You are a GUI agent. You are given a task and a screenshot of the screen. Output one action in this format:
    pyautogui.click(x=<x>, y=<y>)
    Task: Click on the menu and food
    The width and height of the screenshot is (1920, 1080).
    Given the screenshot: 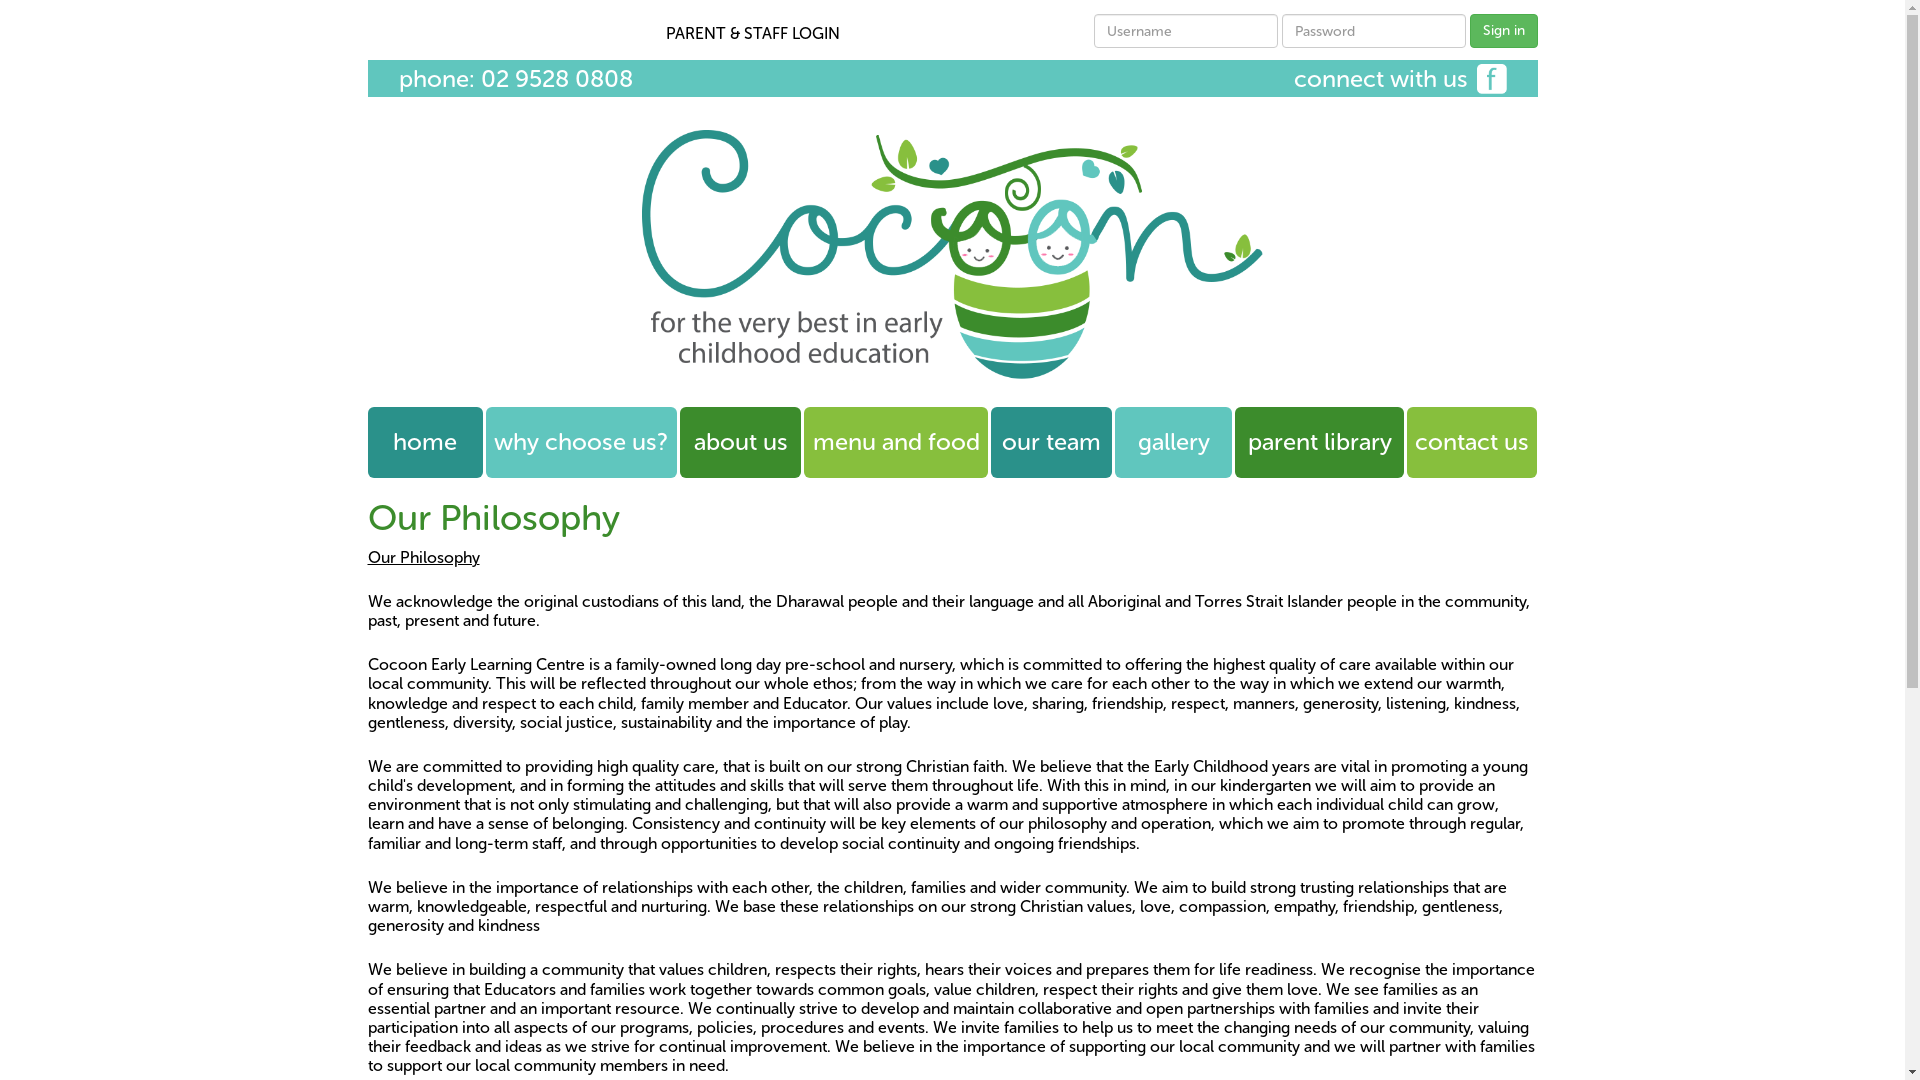 What is the action you would take?
    pyautogui.click(x=896, y=442)
    